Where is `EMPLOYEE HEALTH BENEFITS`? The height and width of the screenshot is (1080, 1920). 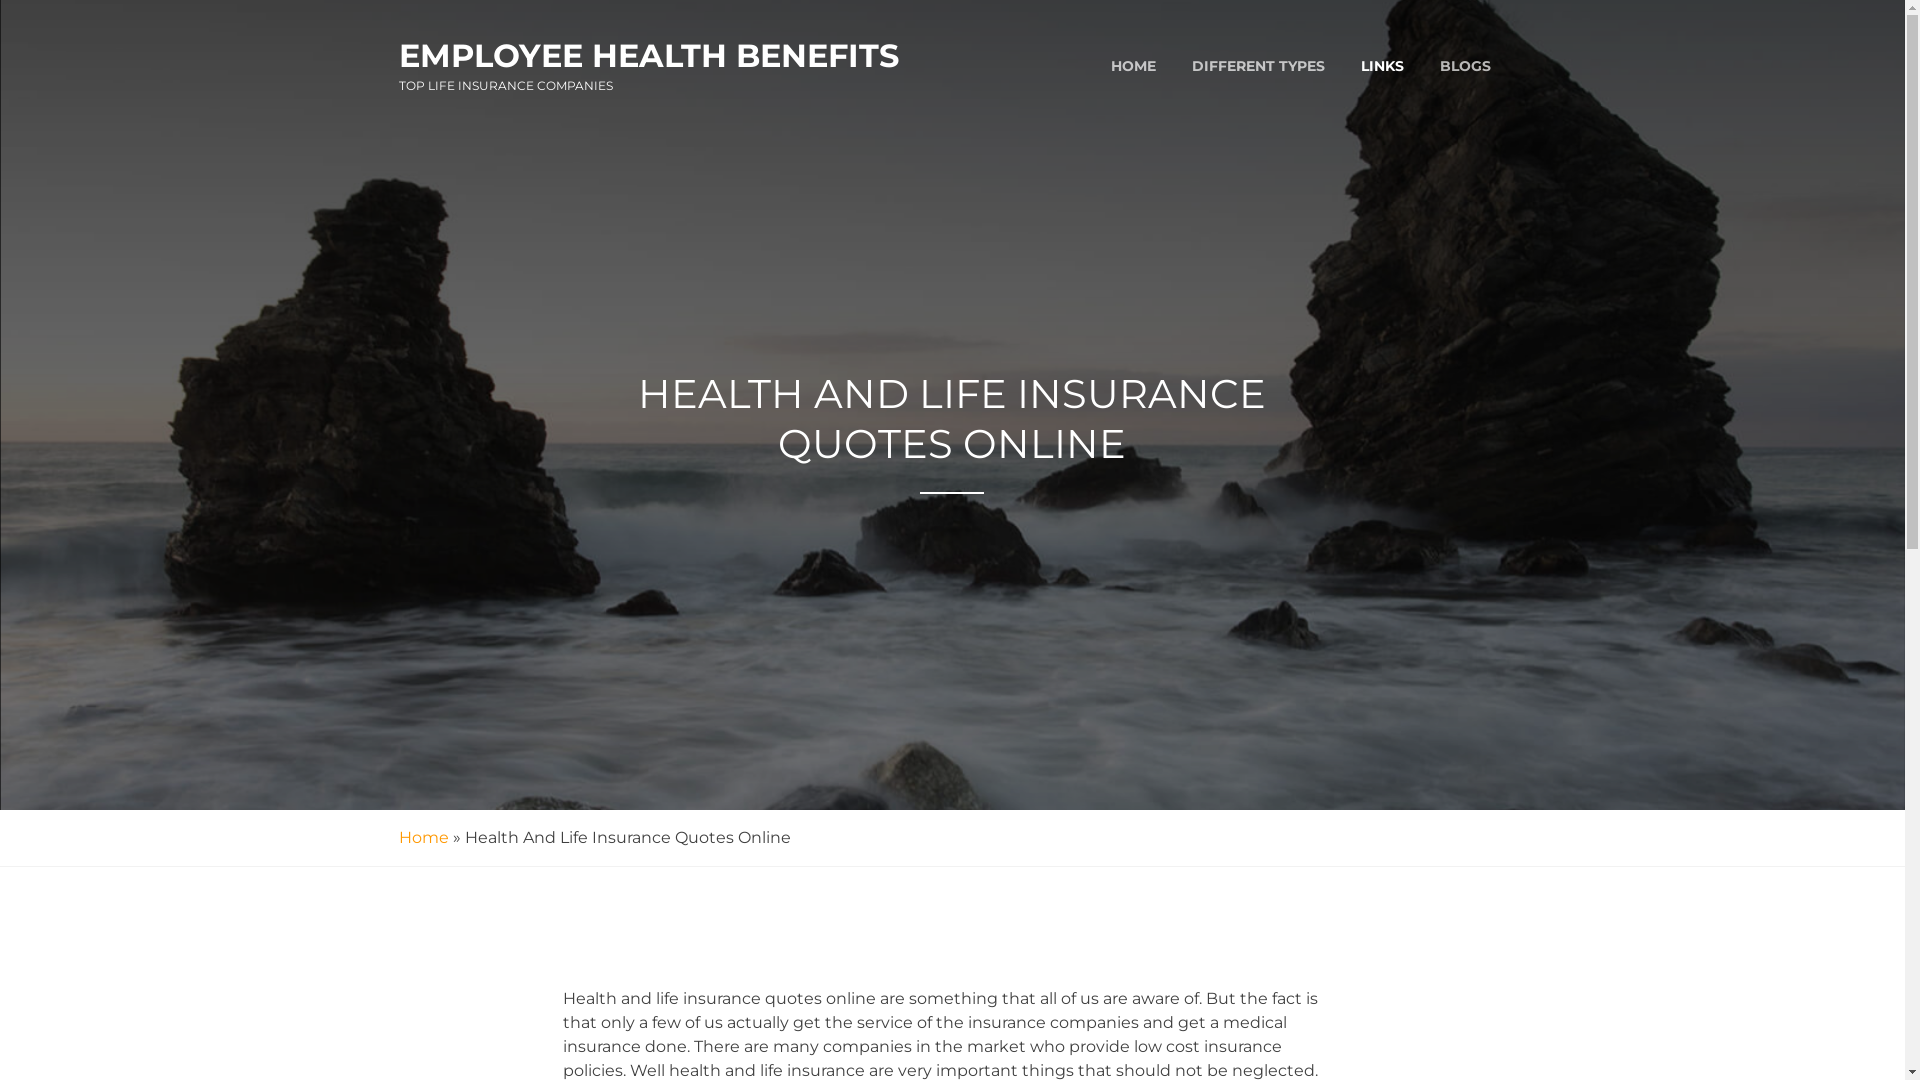
EMPLOYEE HEALTH BENEFITS is located at coordinates (648, 56).